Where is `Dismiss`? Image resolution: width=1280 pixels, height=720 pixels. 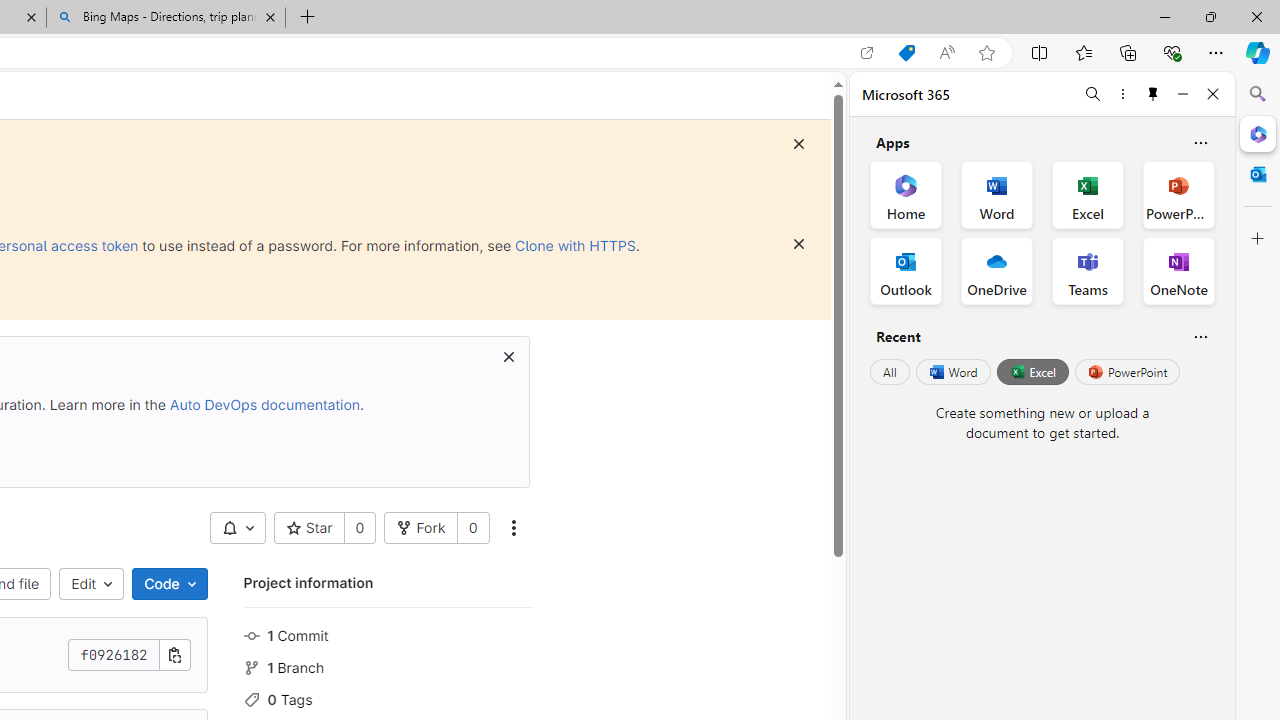 Dismiss is located at coordinates (799, 244).